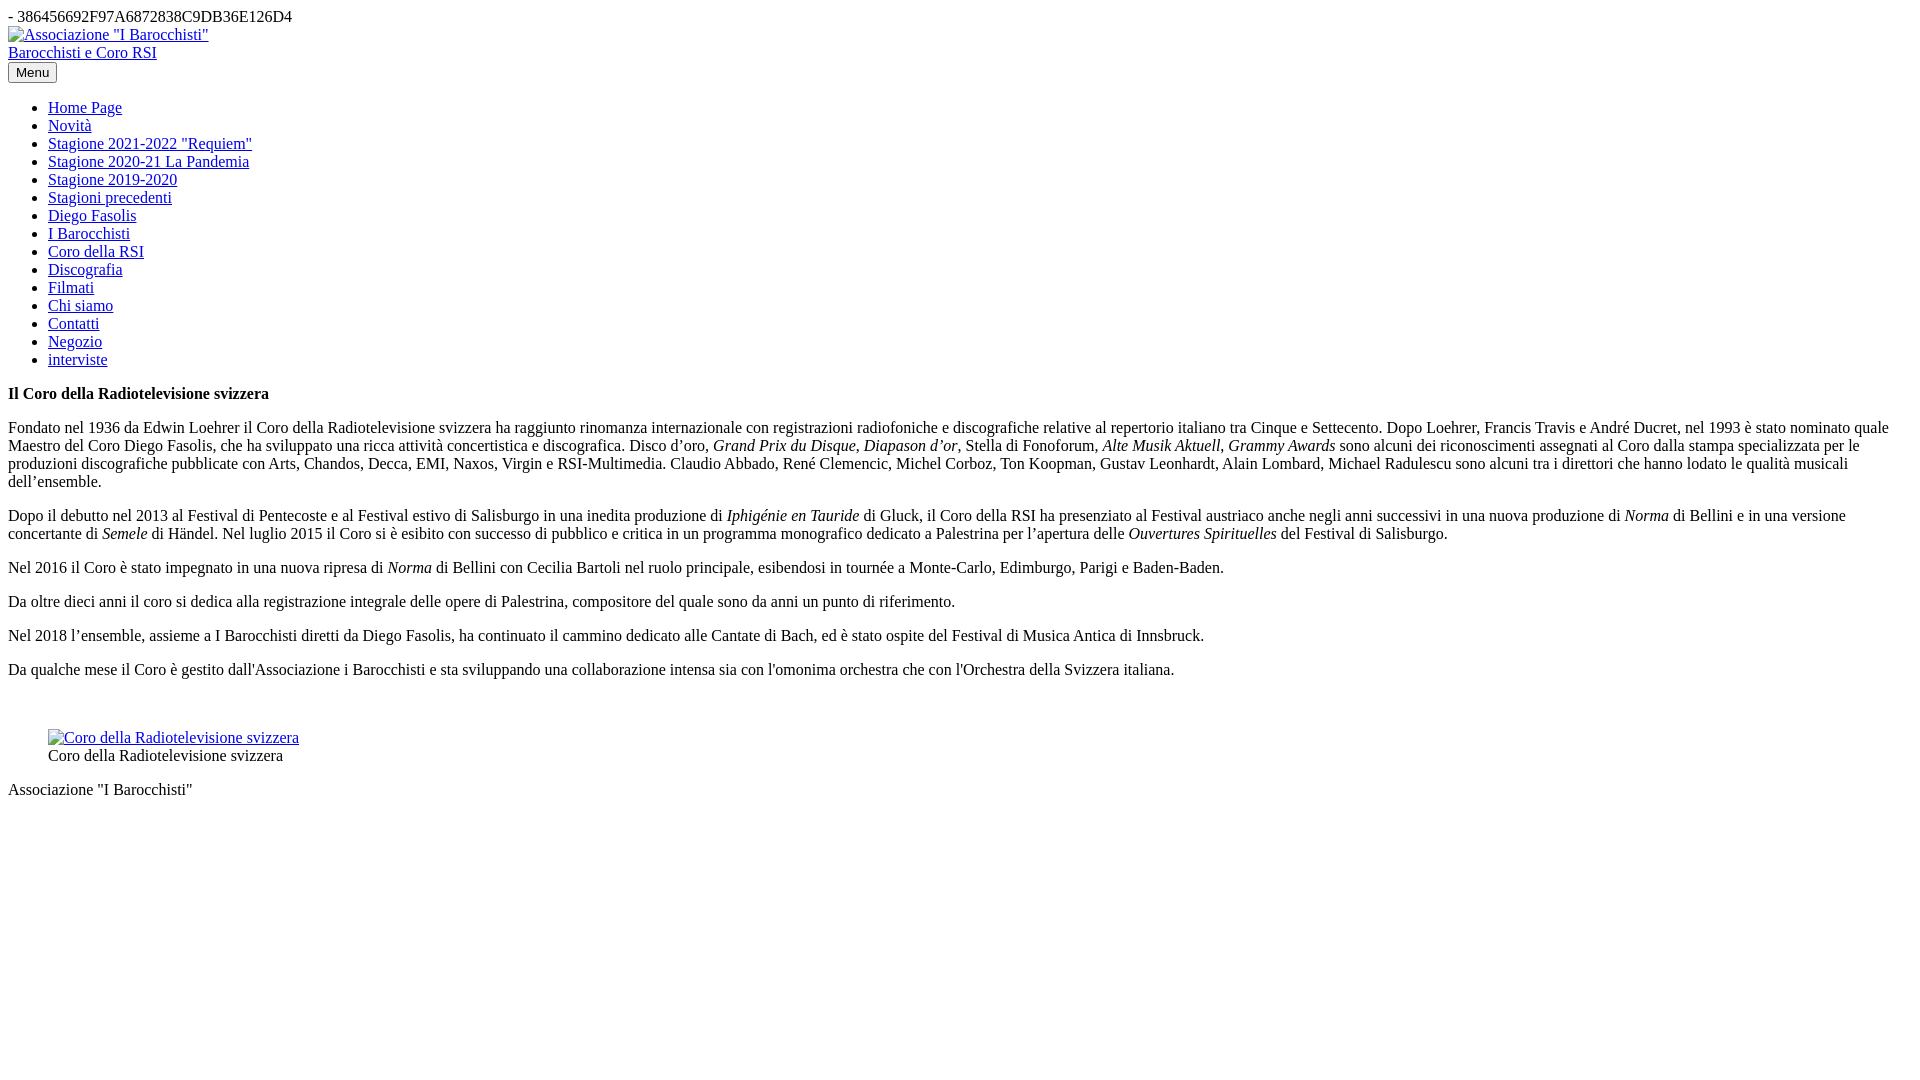 Image resolution: width=1920 pixels, height=1080 pixels. Describe the element at coordinates (112, 180) in the screenshot. I see `Stagione 2019-2020` at that location.